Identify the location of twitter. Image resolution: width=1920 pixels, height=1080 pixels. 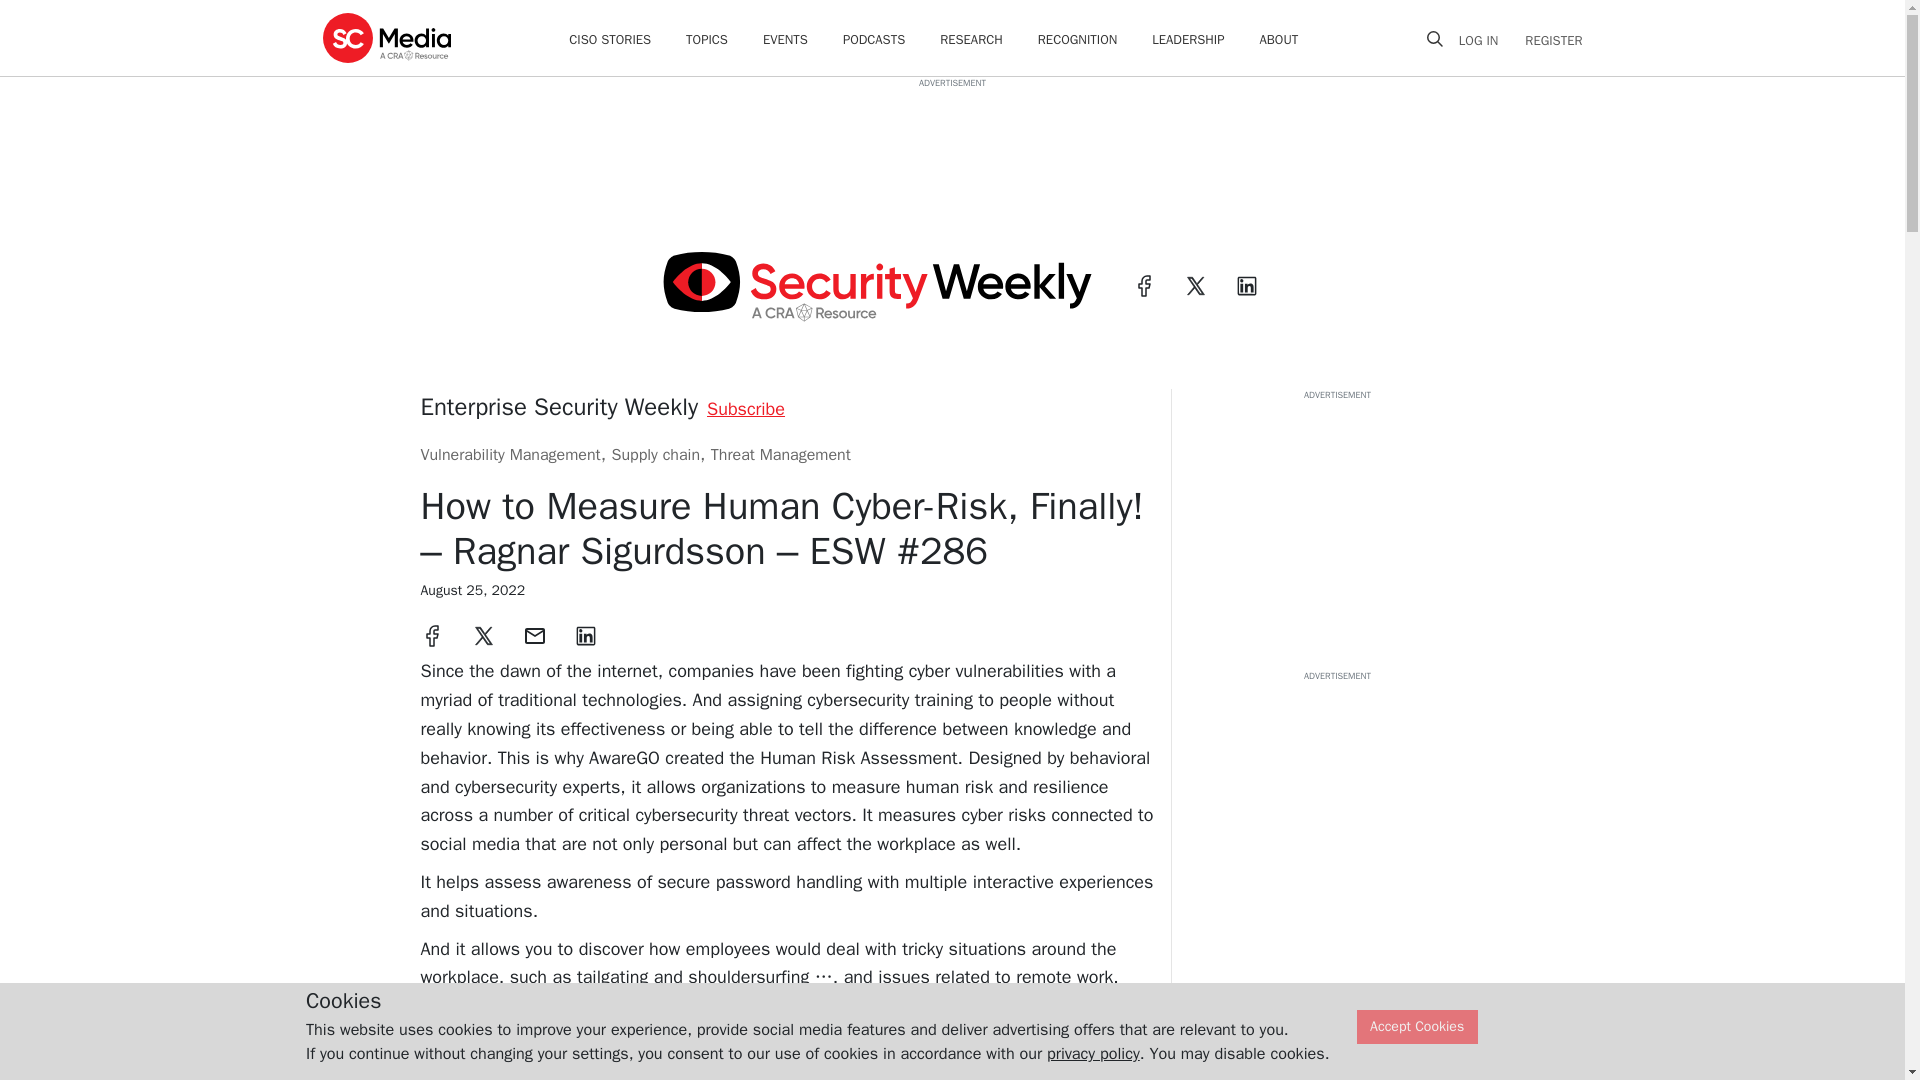
(1196, 286).